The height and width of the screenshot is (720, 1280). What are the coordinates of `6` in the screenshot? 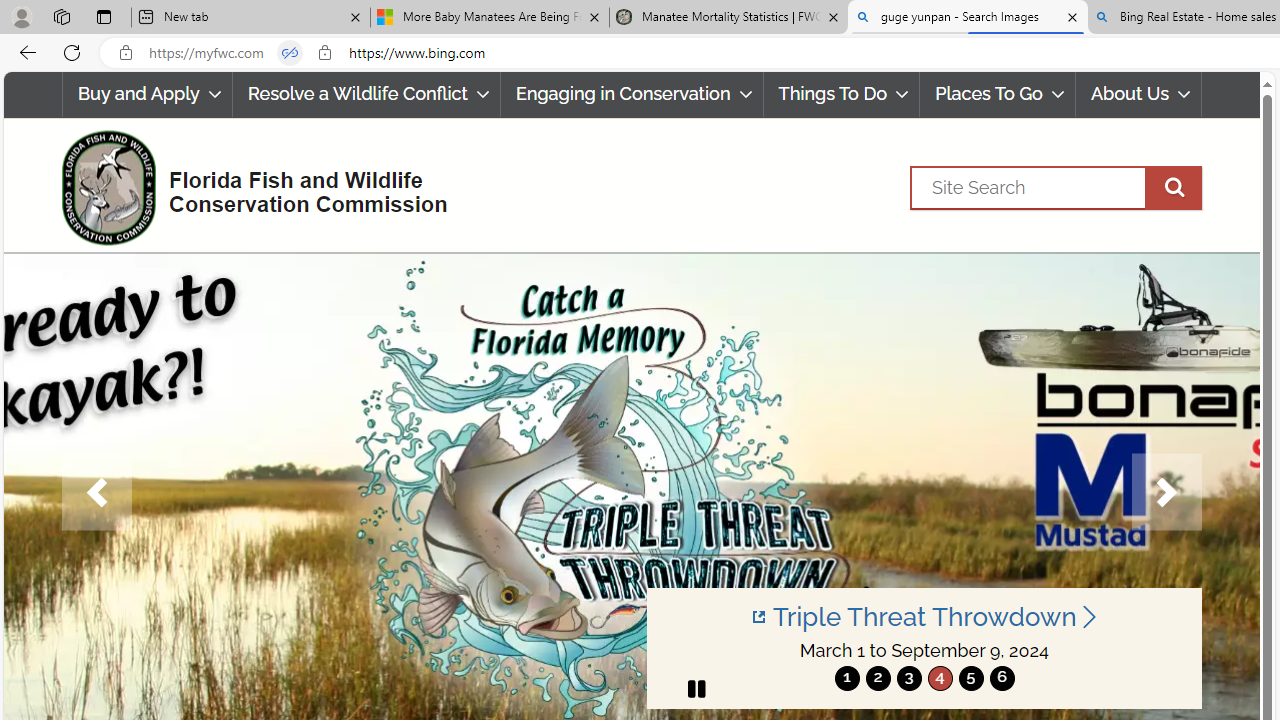 It's located at (1002, 678).